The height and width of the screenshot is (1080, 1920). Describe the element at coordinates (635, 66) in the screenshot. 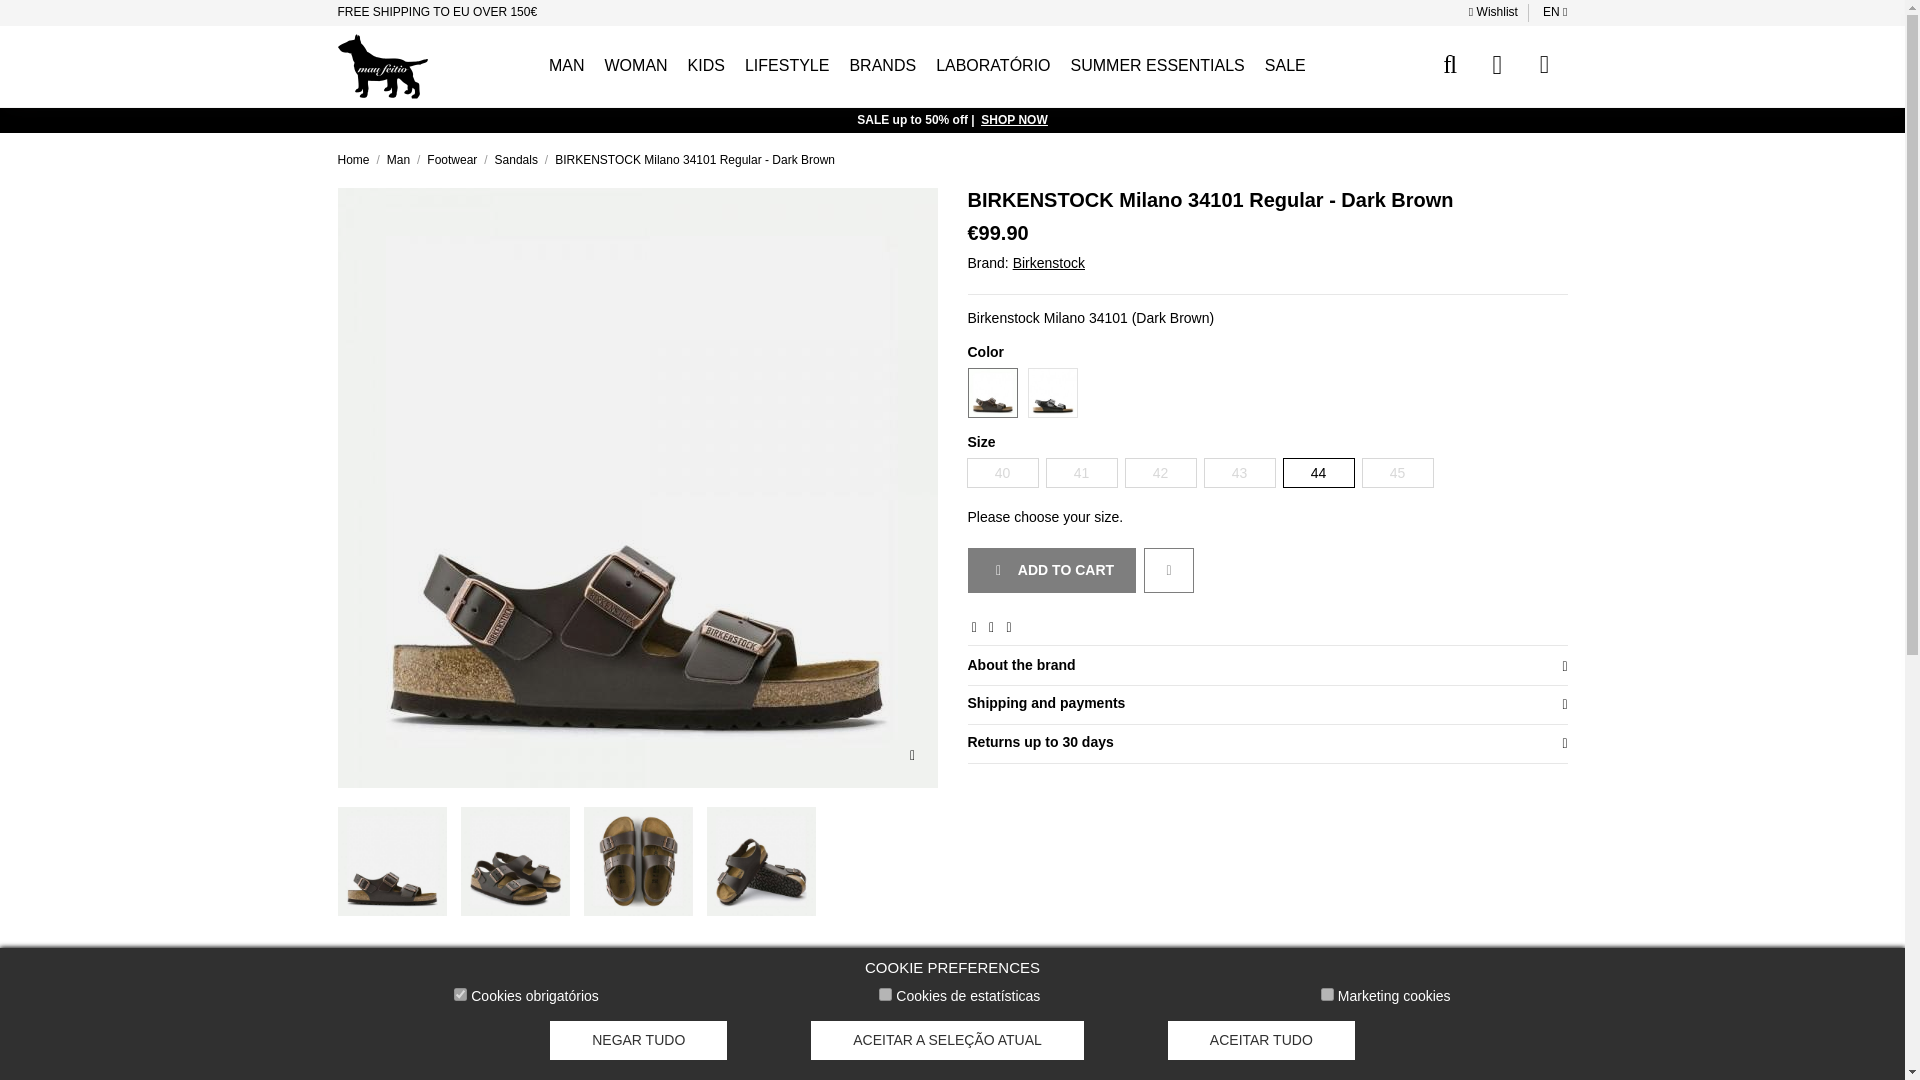

I see `WOMAN` at that location.